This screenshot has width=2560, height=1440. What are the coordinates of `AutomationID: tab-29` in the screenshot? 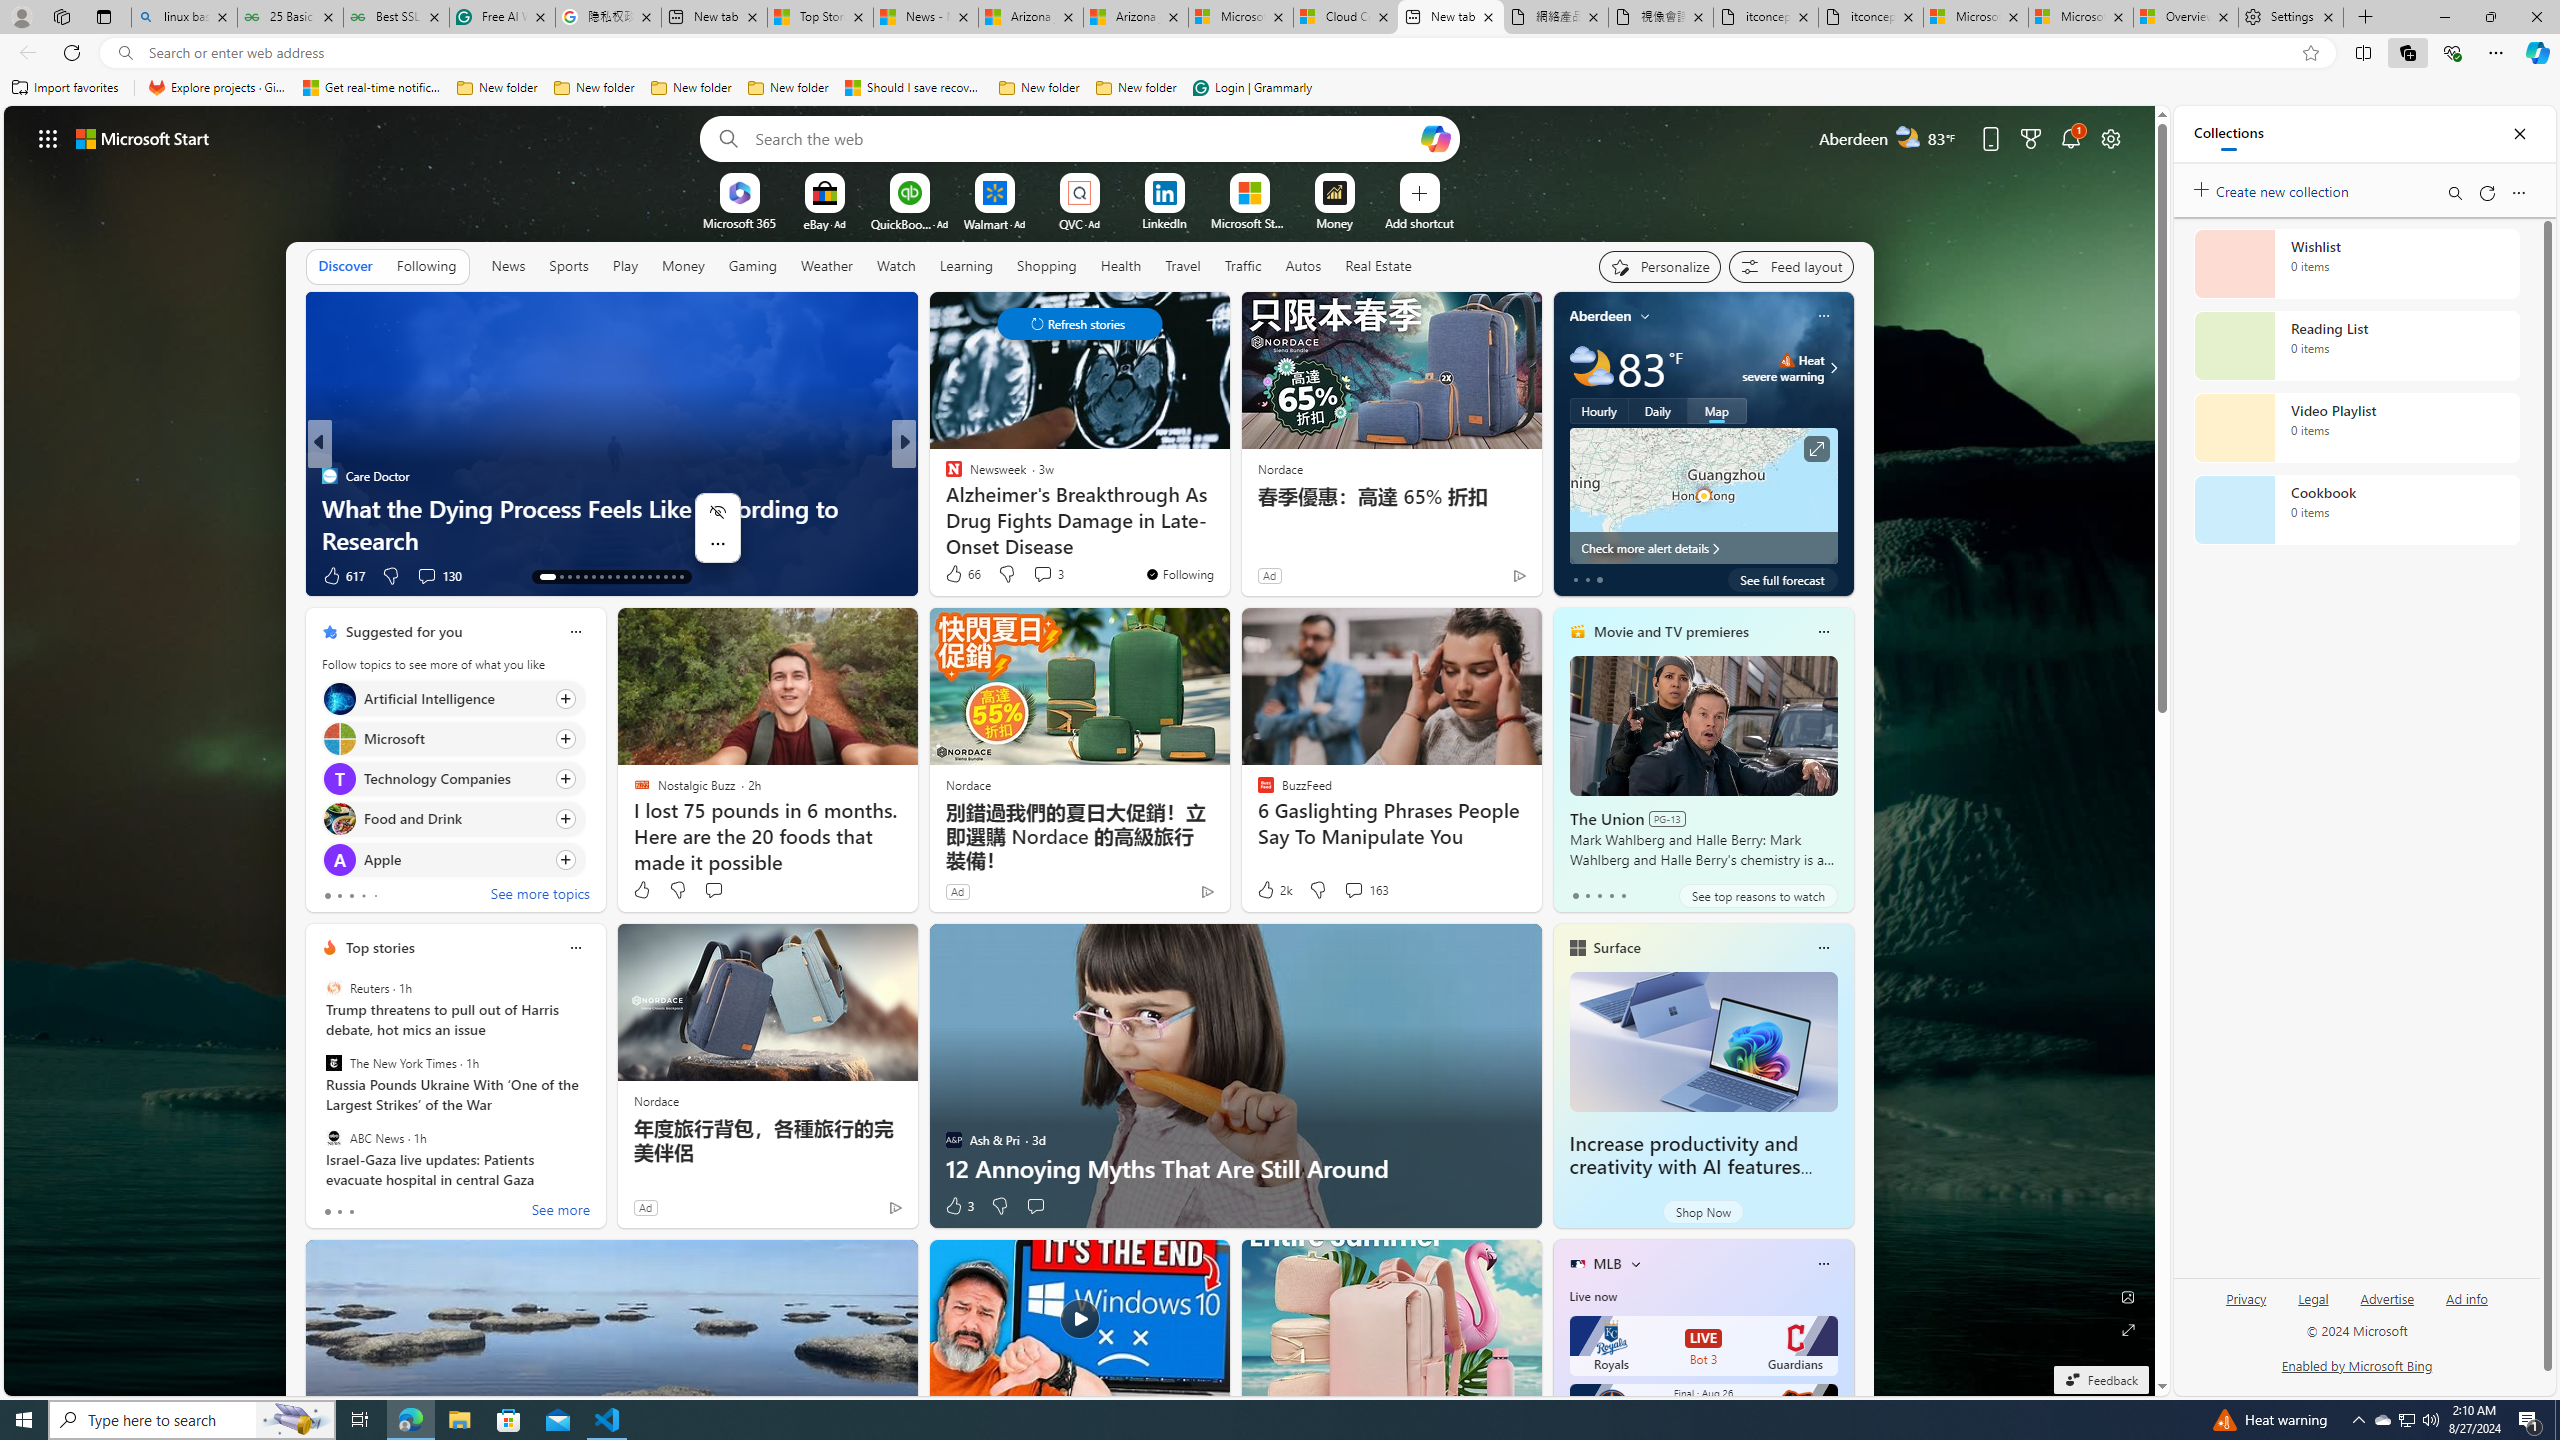 It's located at (680, 577).